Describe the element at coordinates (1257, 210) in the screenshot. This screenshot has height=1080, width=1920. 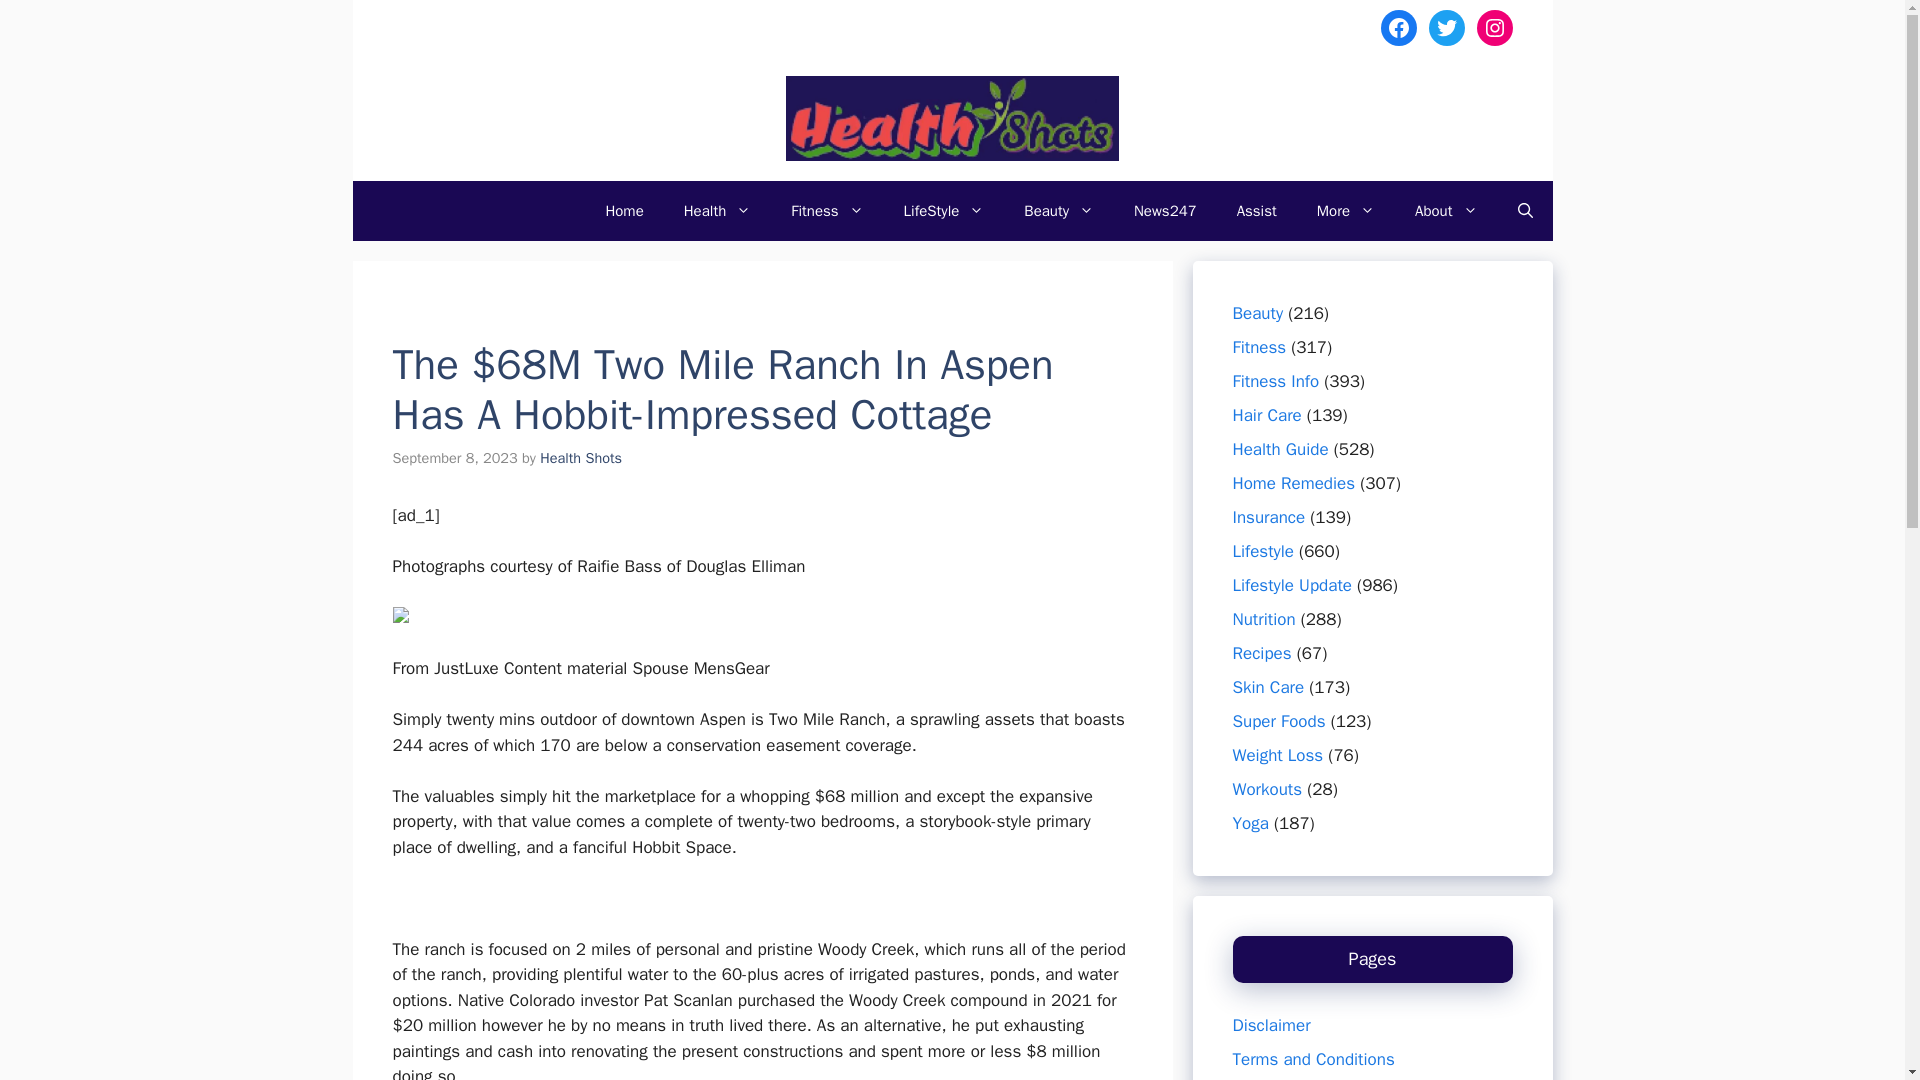
I see `Assist` at that location.